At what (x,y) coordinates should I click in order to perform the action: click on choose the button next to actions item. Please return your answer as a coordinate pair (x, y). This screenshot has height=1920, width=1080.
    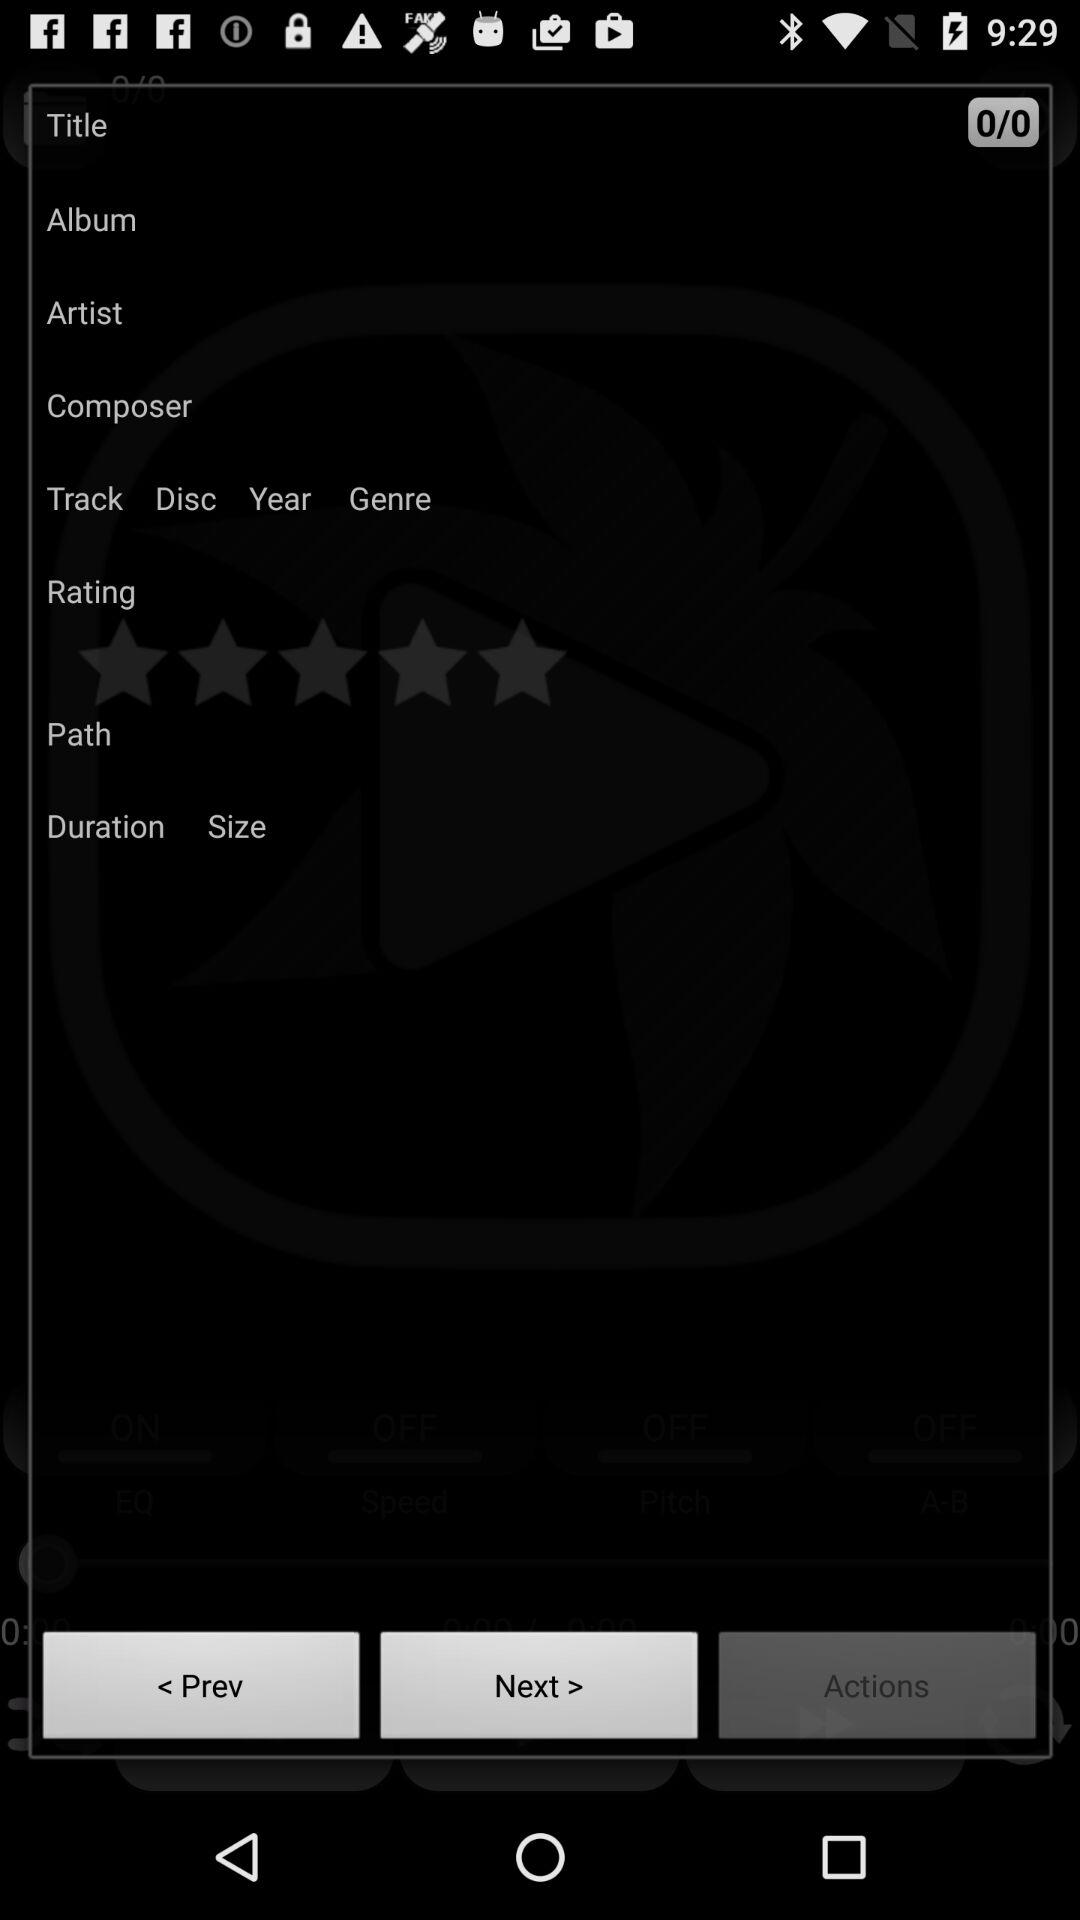
    Looking at the image, I should click on (539, 1691).